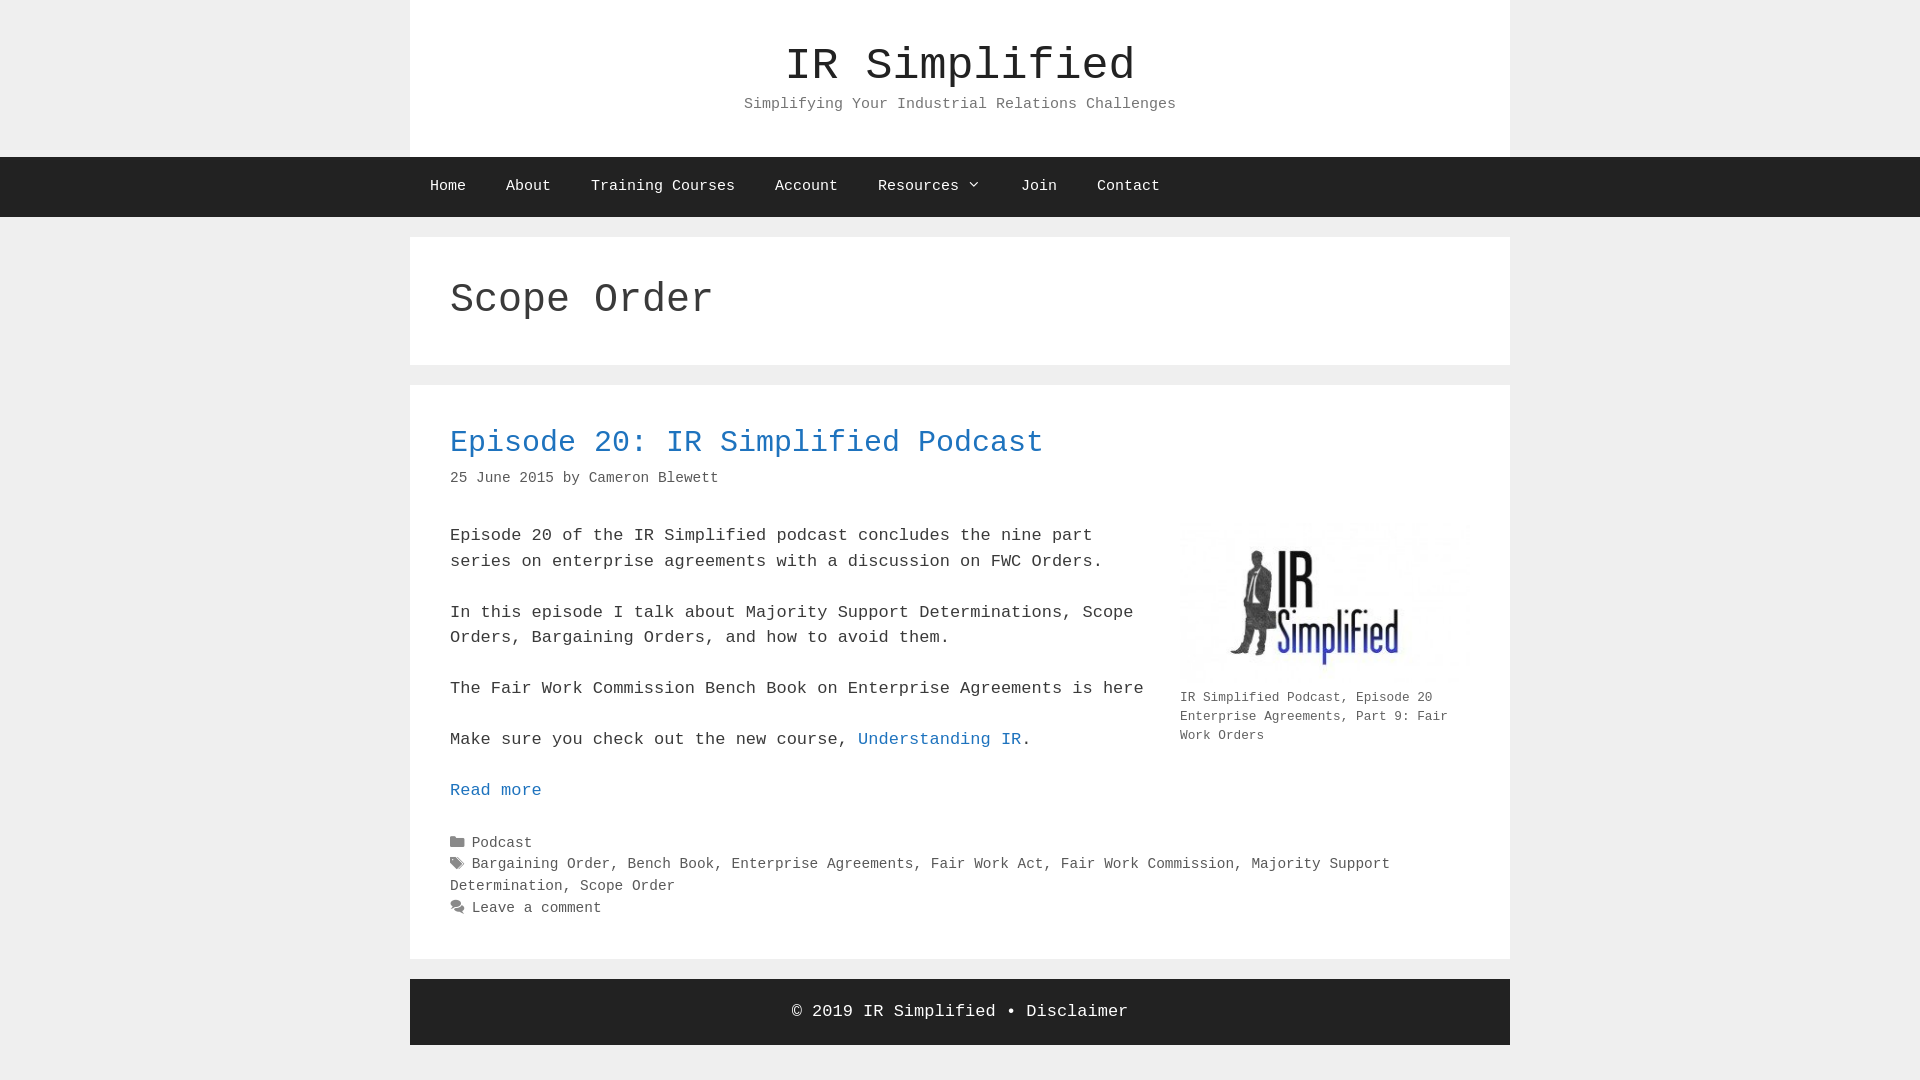 This screenshot has width=1920, height=1080. Describe the element at coordinates (448, 186) in the screenshot. I see `Home` at that location.